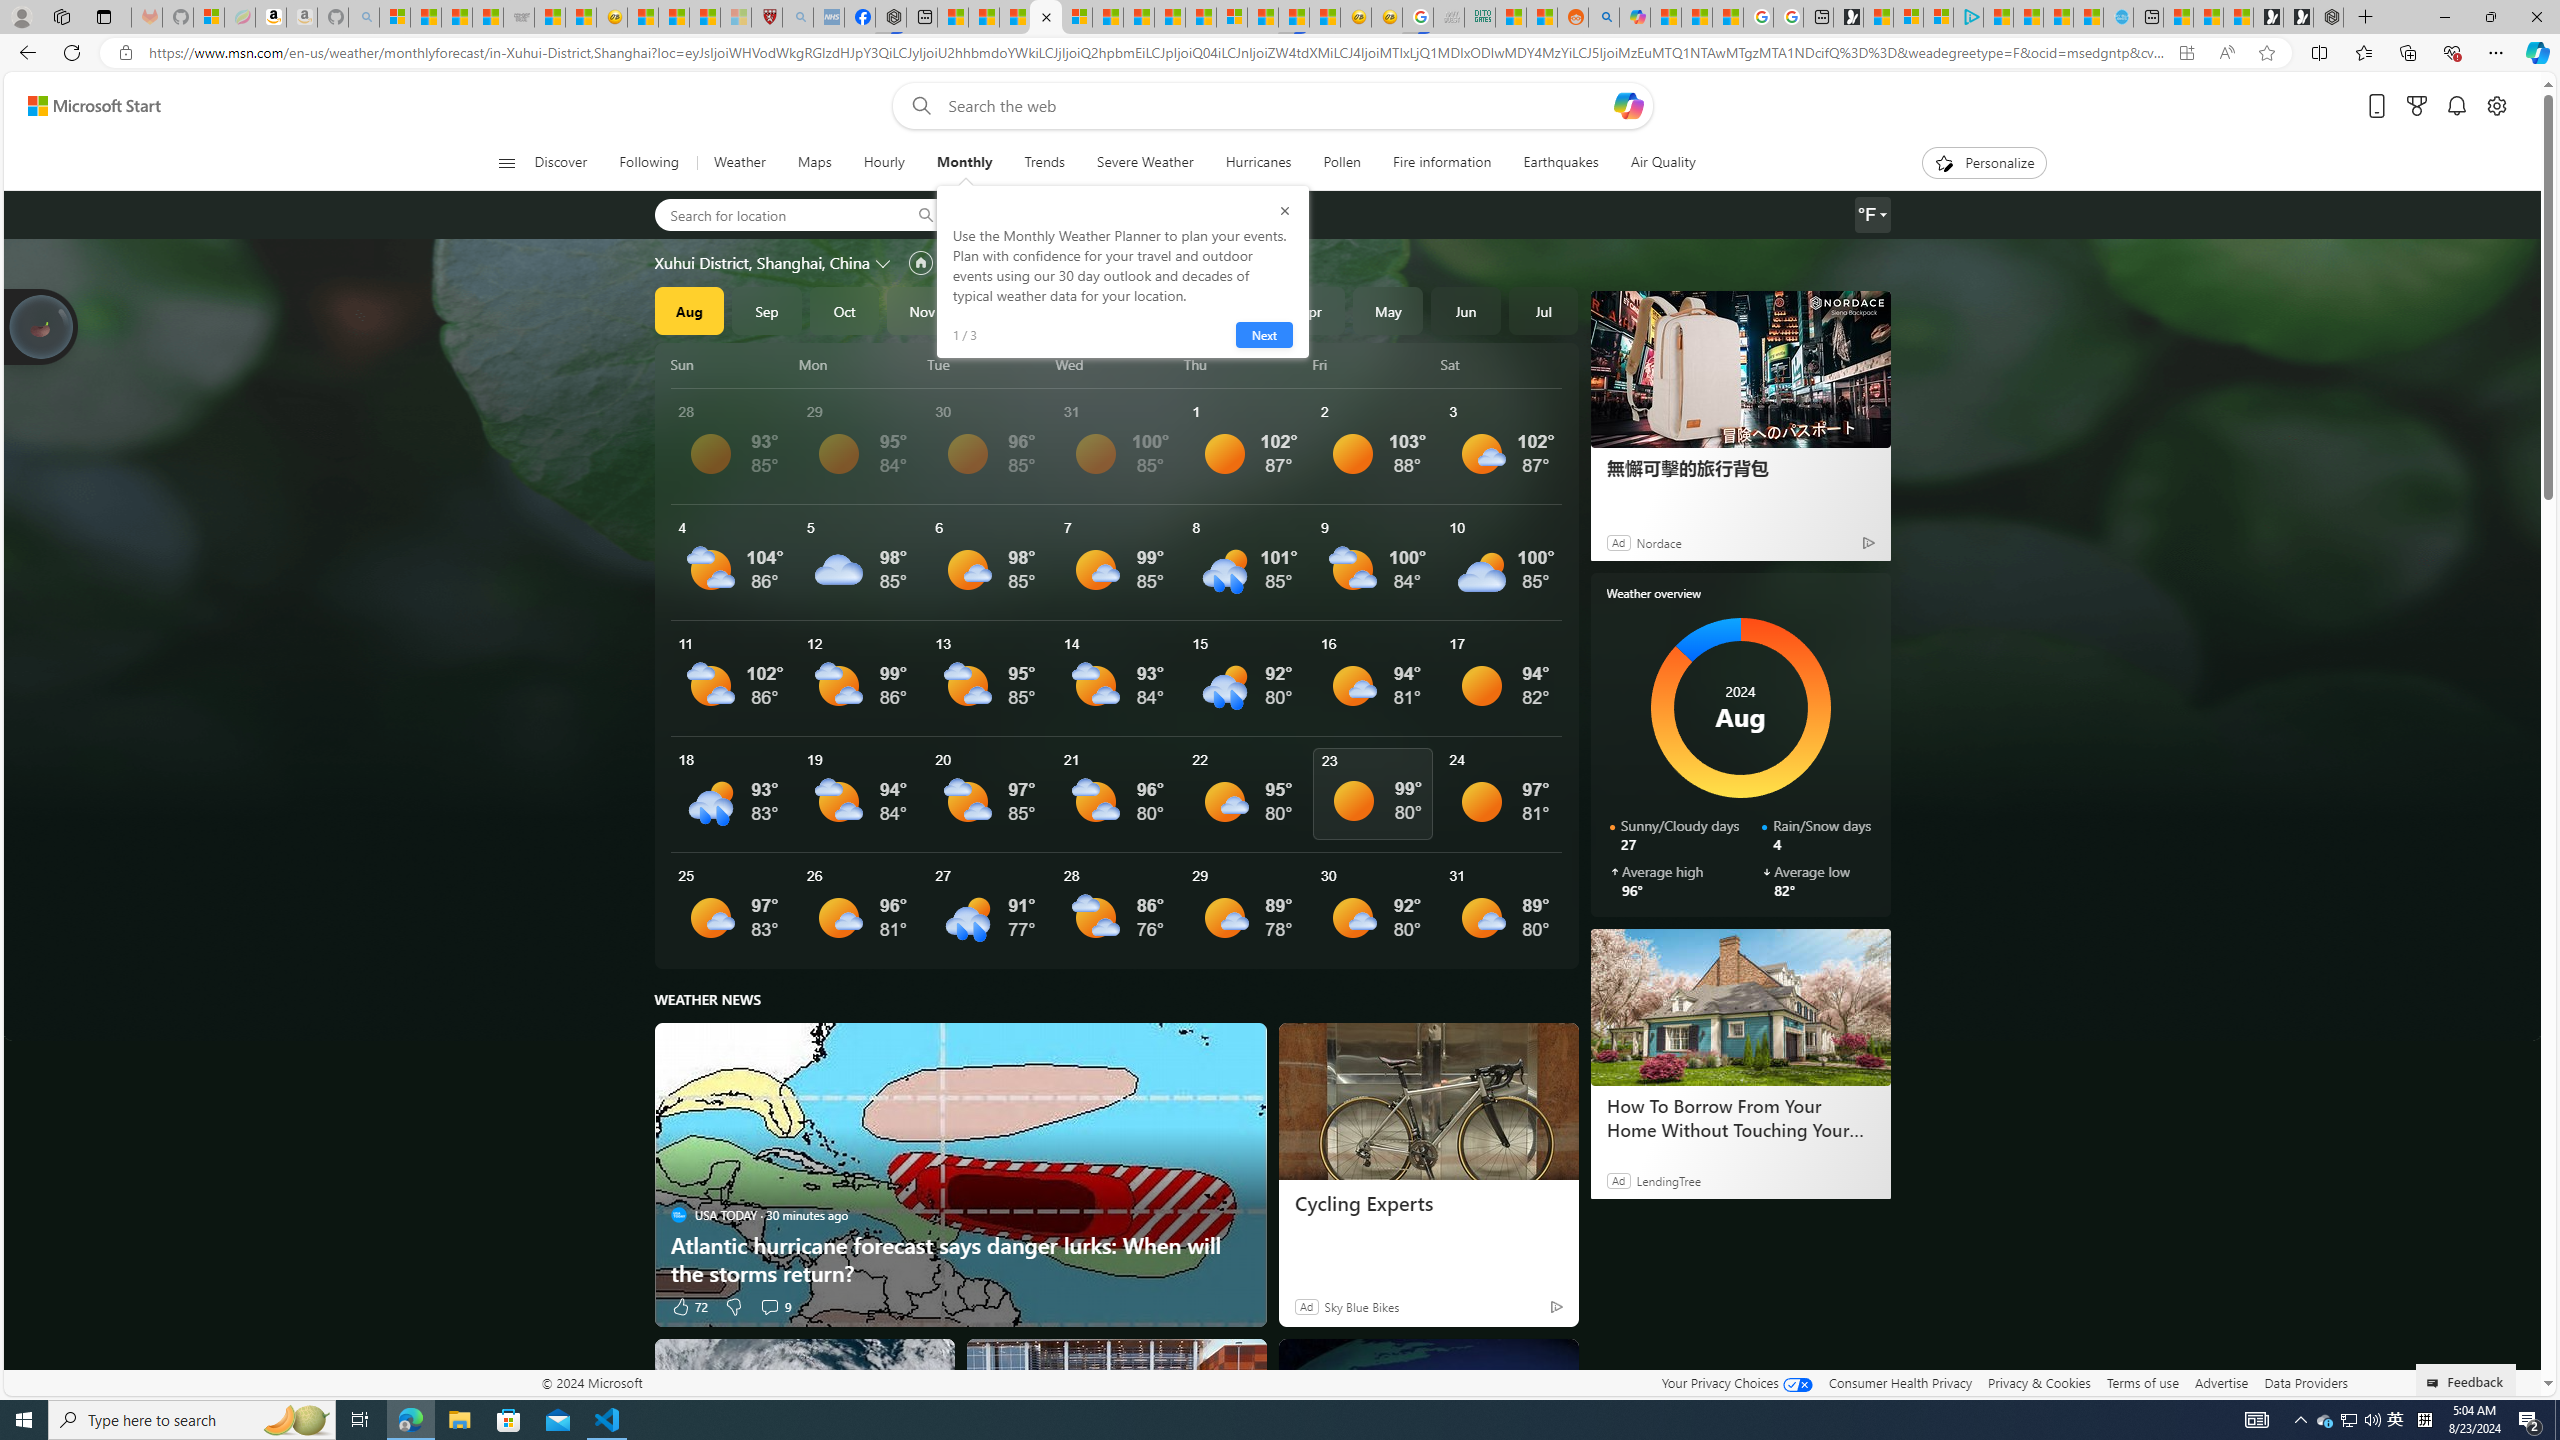  I want to click on View comments 9 Comment, so click(774, 1306).